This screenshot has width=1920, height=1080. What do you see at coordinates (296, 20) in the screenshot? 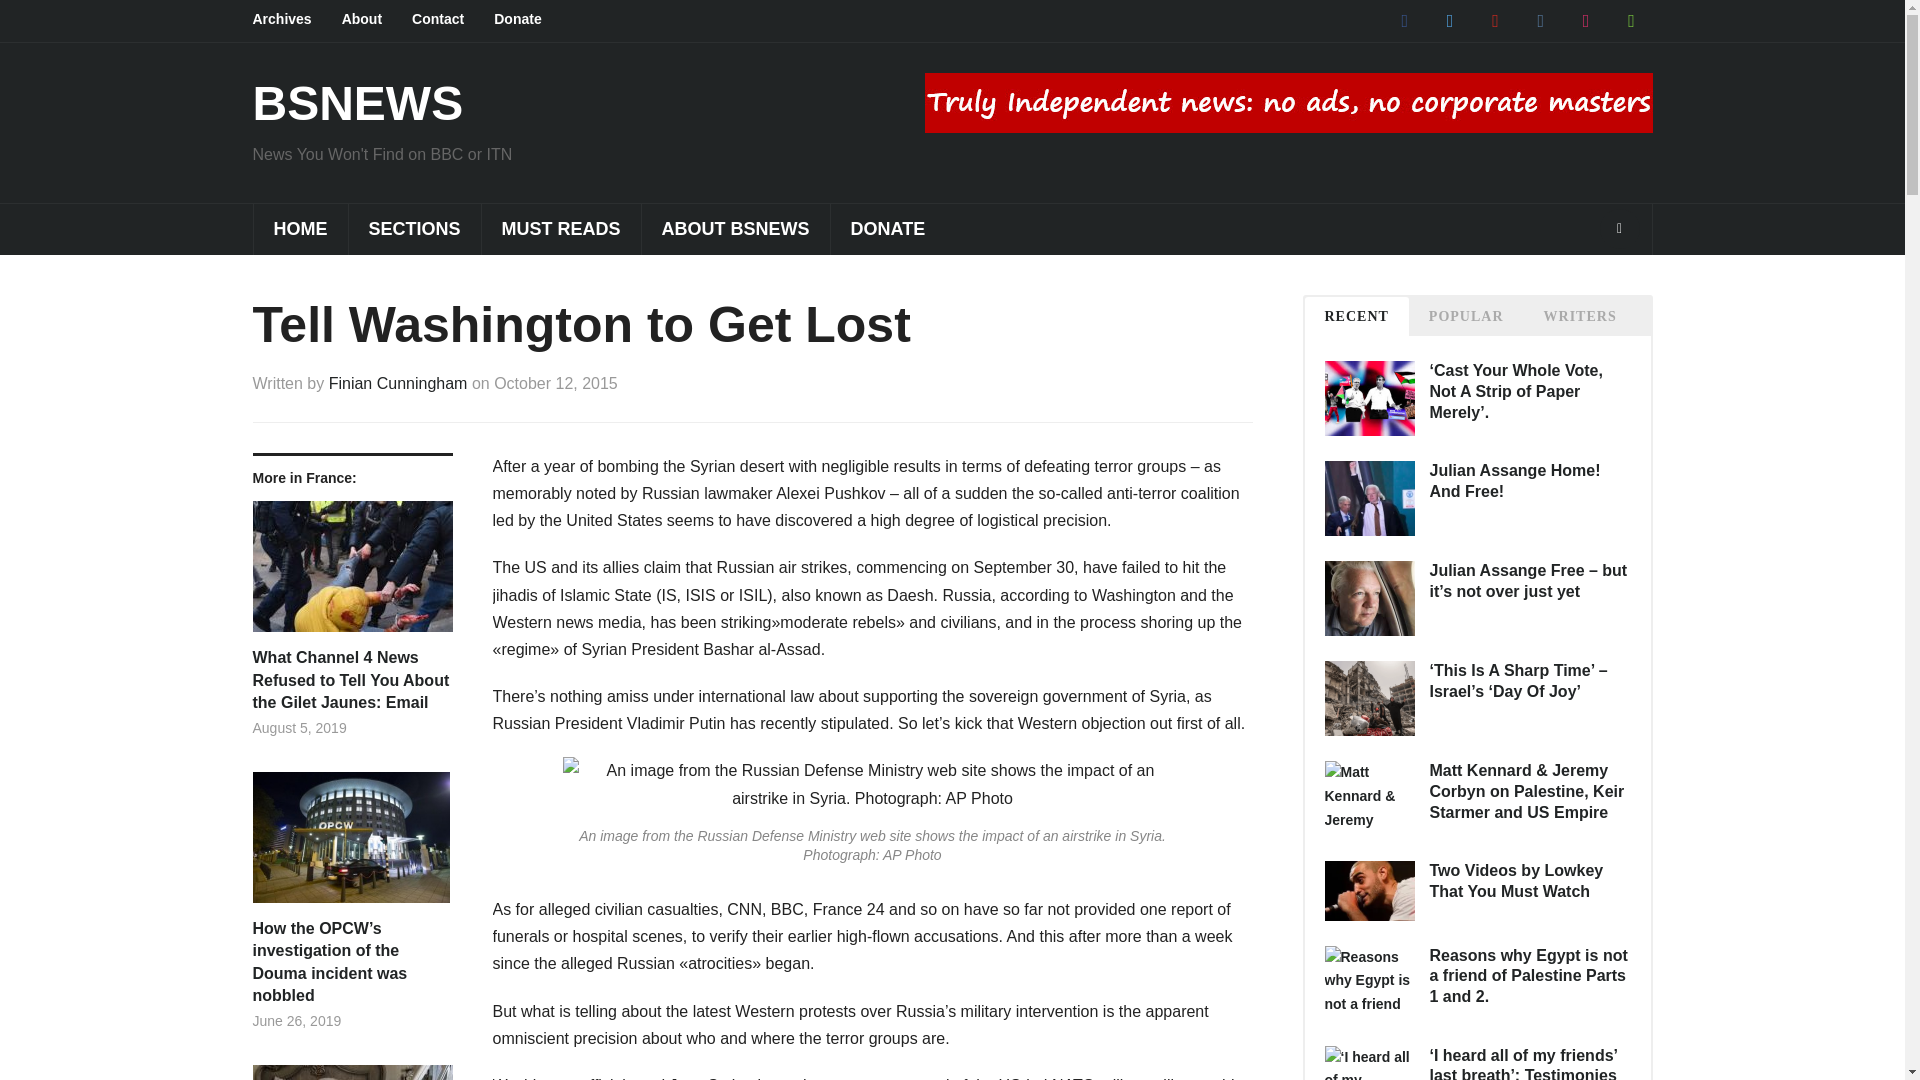
I see `Archives` at bounding box center [296, 20].